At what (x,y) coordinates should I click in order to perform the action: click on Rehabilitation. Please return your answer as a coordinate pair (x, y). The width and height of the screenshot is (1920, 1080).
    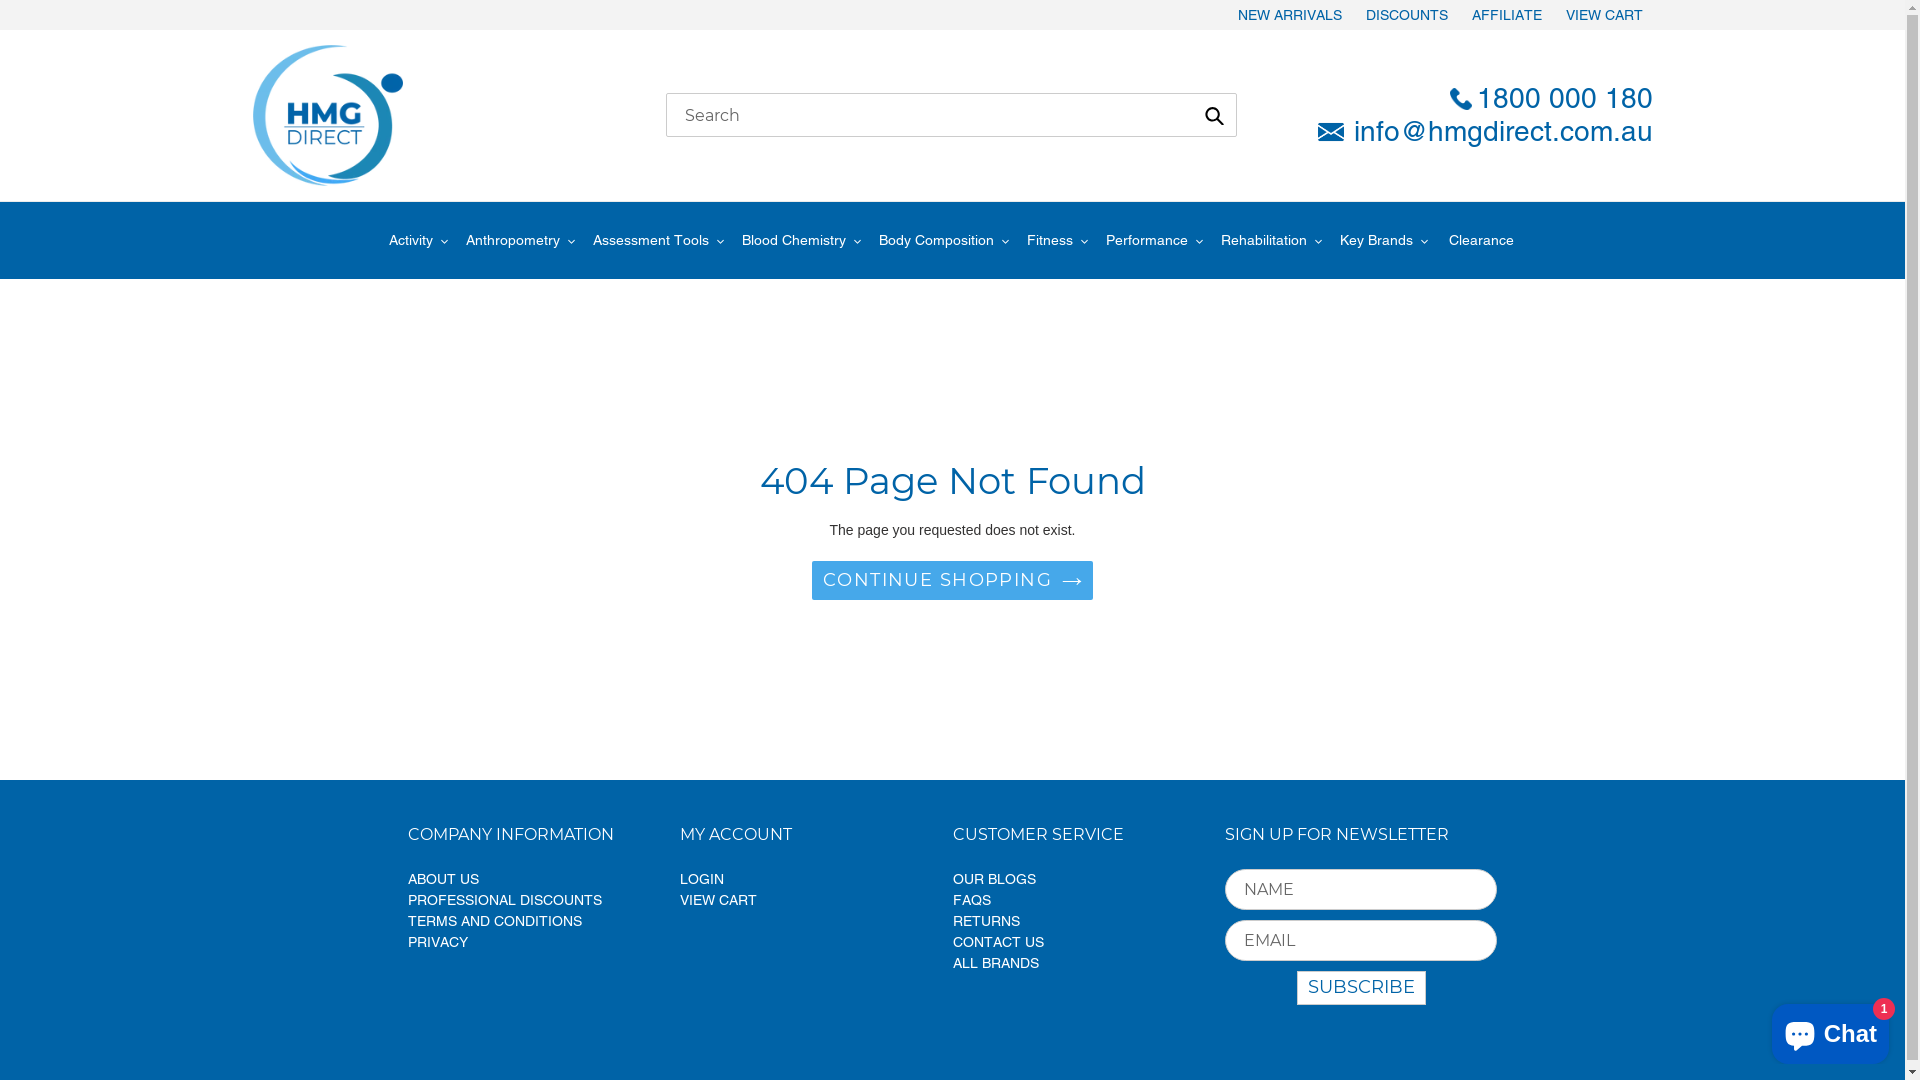
    Looking at the image, I should click on (1263, 240).